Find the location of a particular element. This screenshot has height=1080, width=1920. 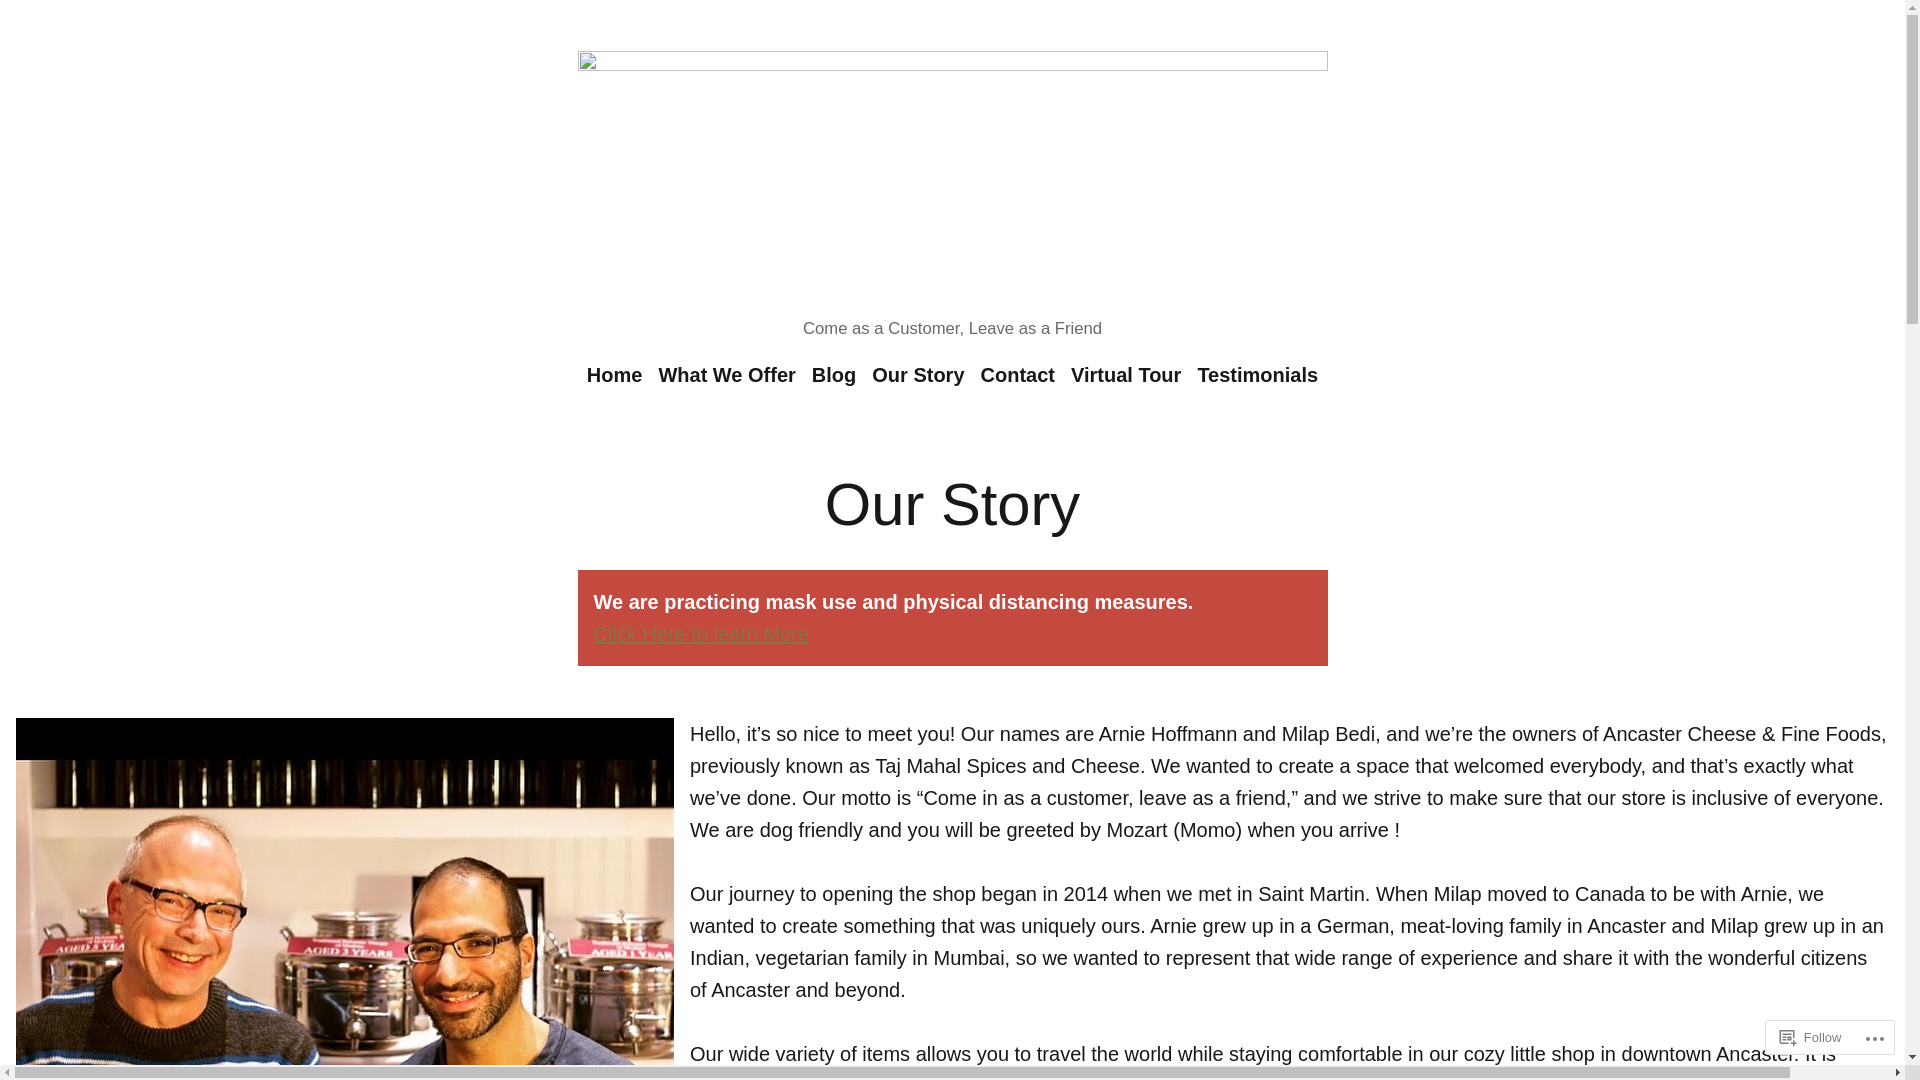

Follow is located at coordinates (1811, 1038).